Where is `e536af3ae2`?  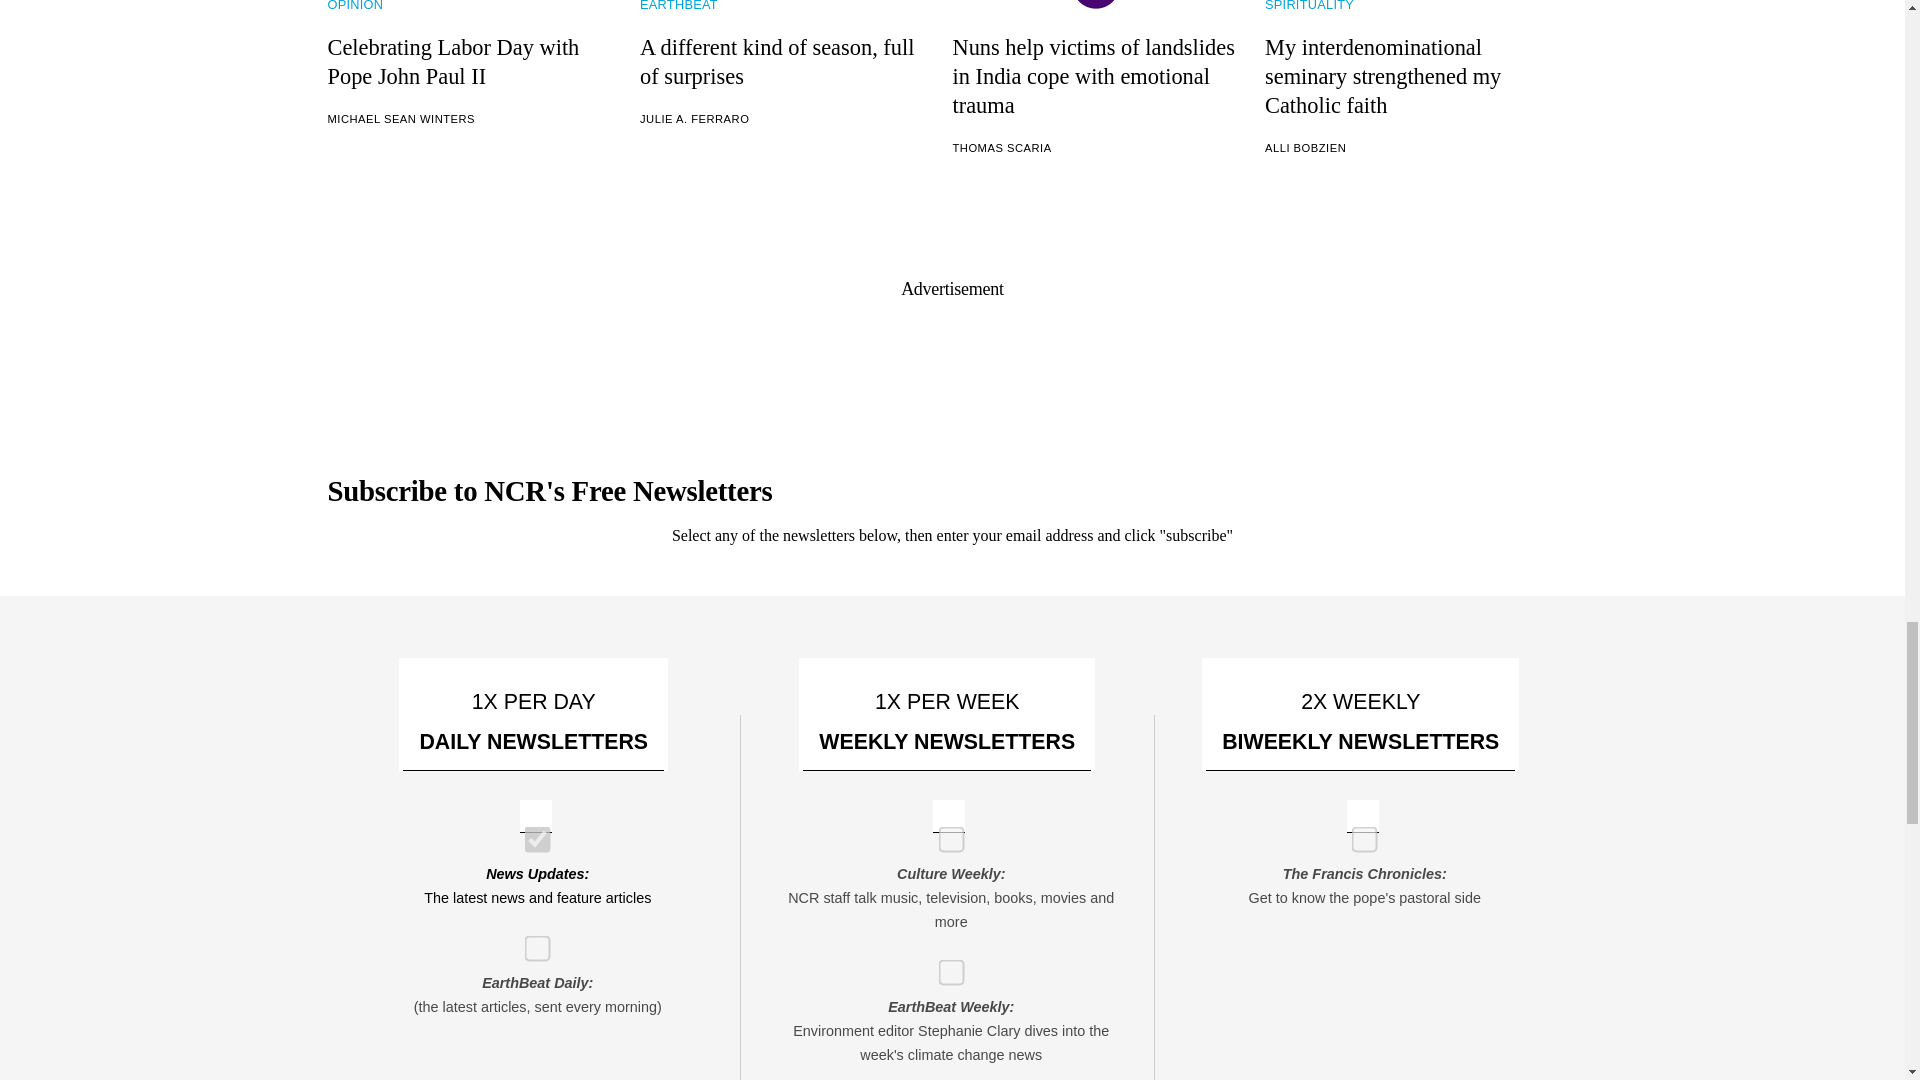
e536af3ae2 is located at coordinates (944, 834).